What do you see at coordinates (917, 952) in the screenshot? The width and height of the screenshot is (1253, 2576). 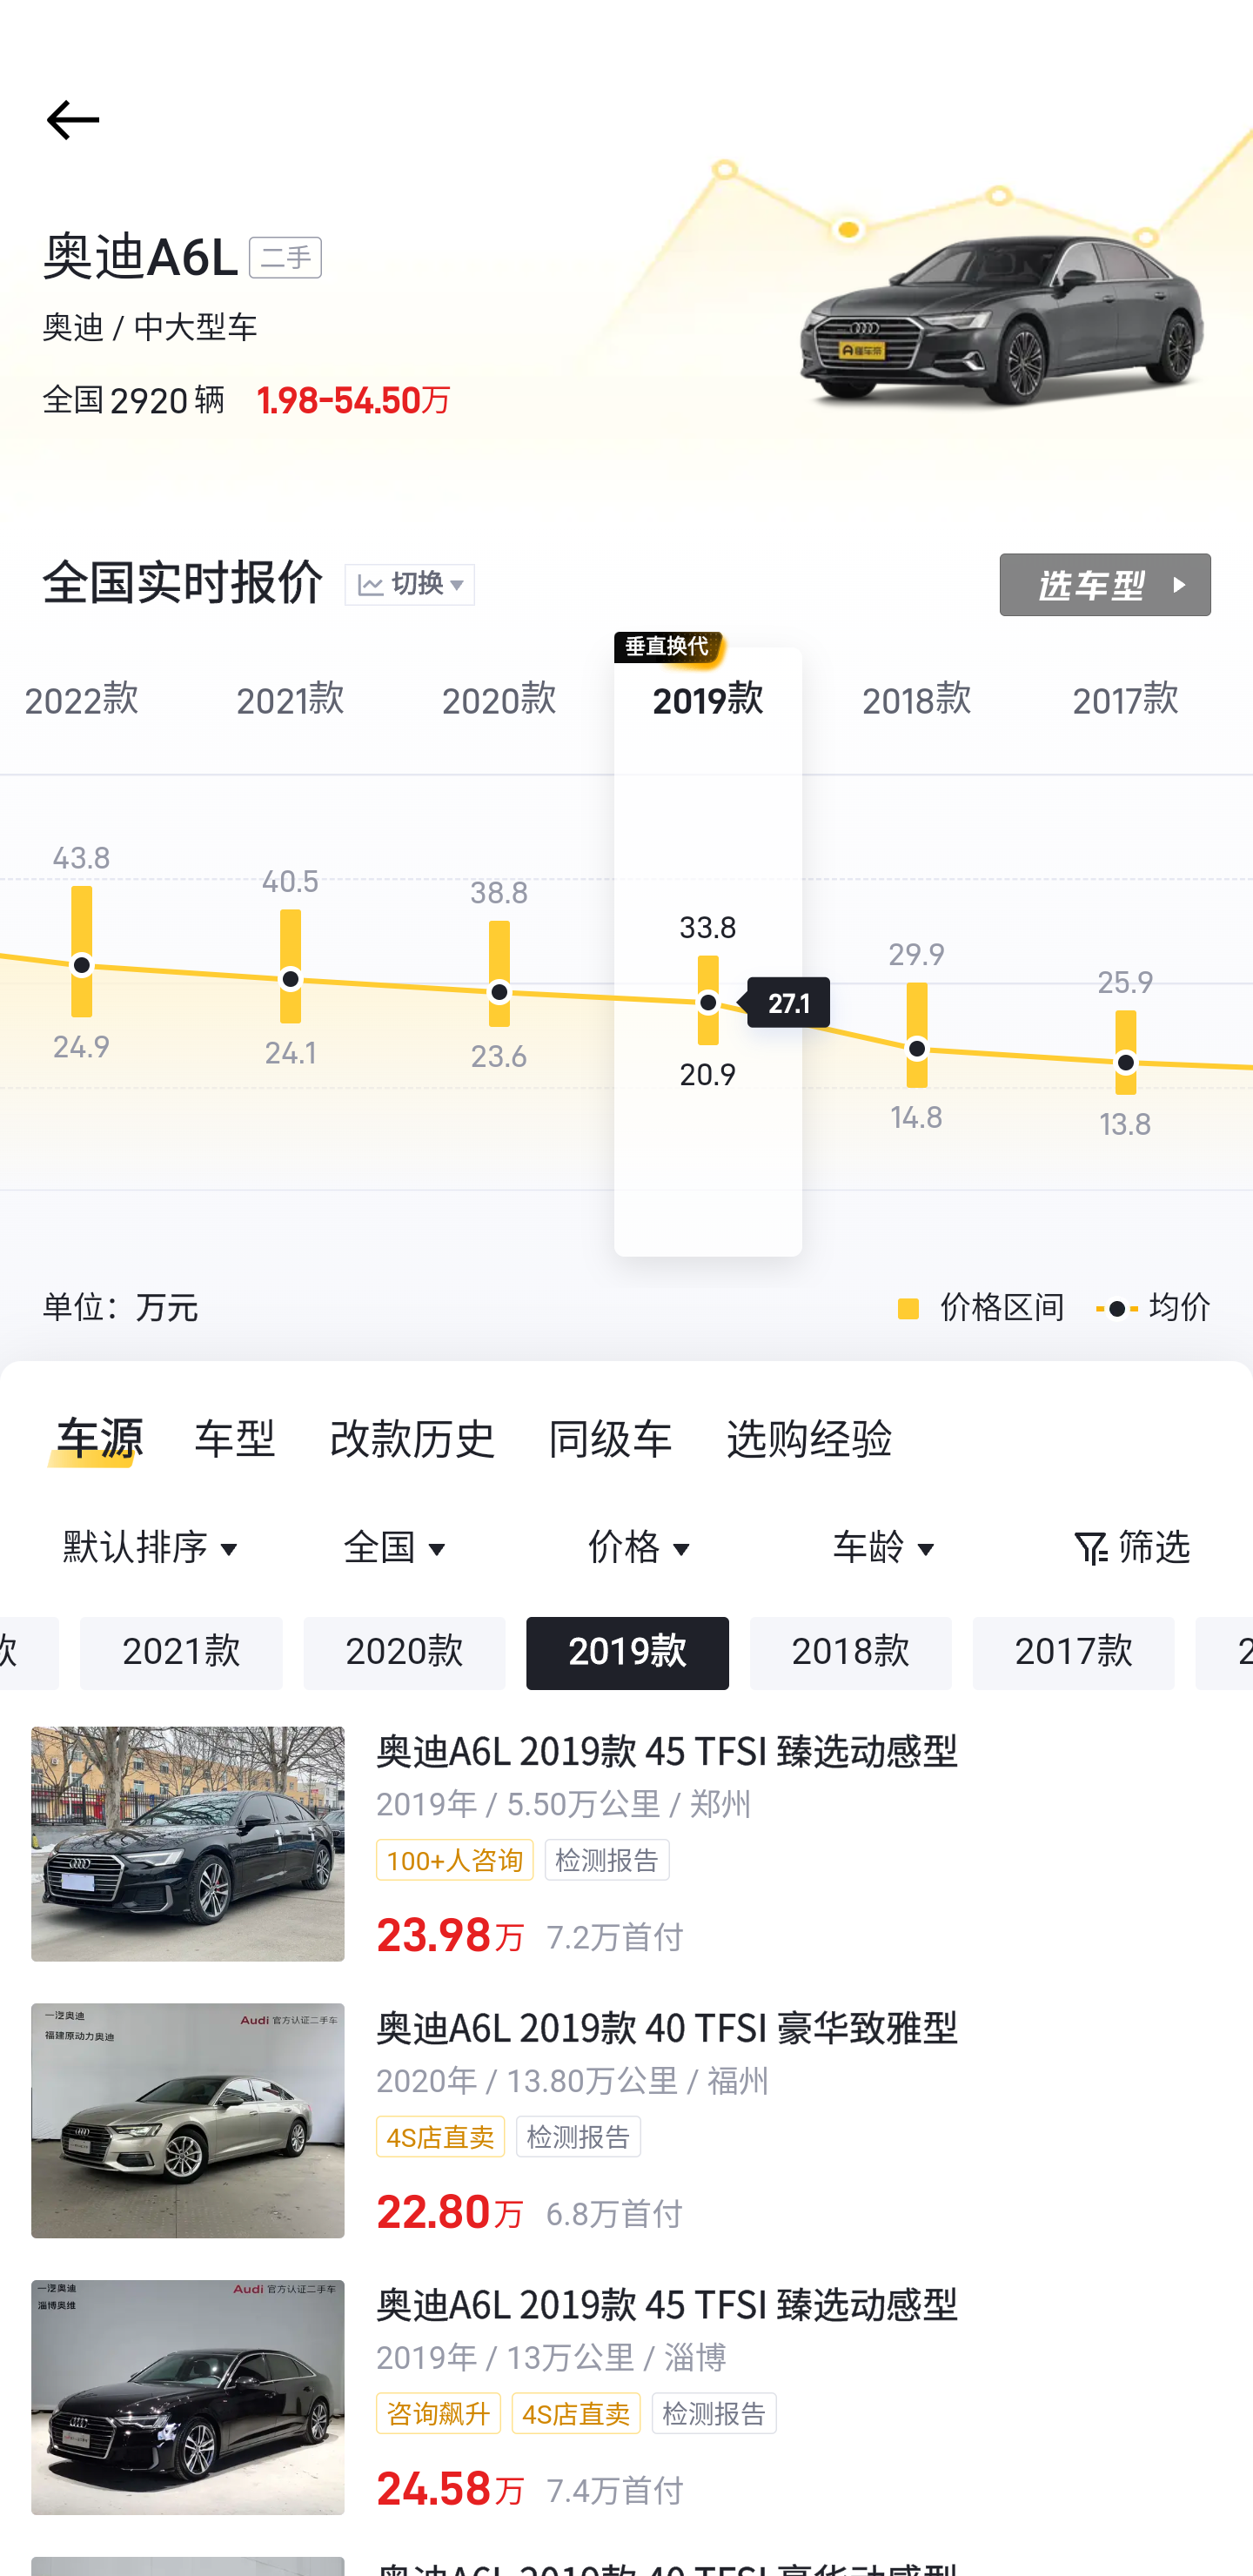 I see `2018款 29.9 14.8` at bounding box center [917, 952].